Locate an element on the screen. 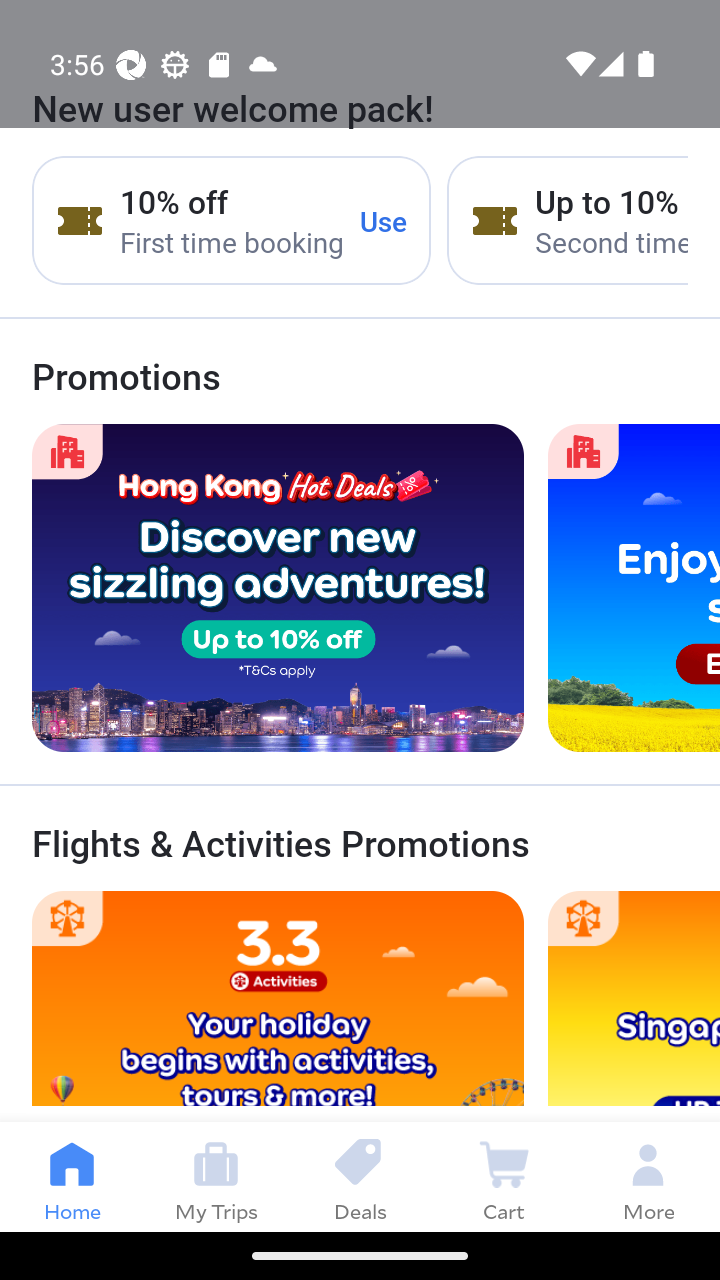 The width and height of the screenshot is (720, 1280). Home is located at coordinates (72, 1176).